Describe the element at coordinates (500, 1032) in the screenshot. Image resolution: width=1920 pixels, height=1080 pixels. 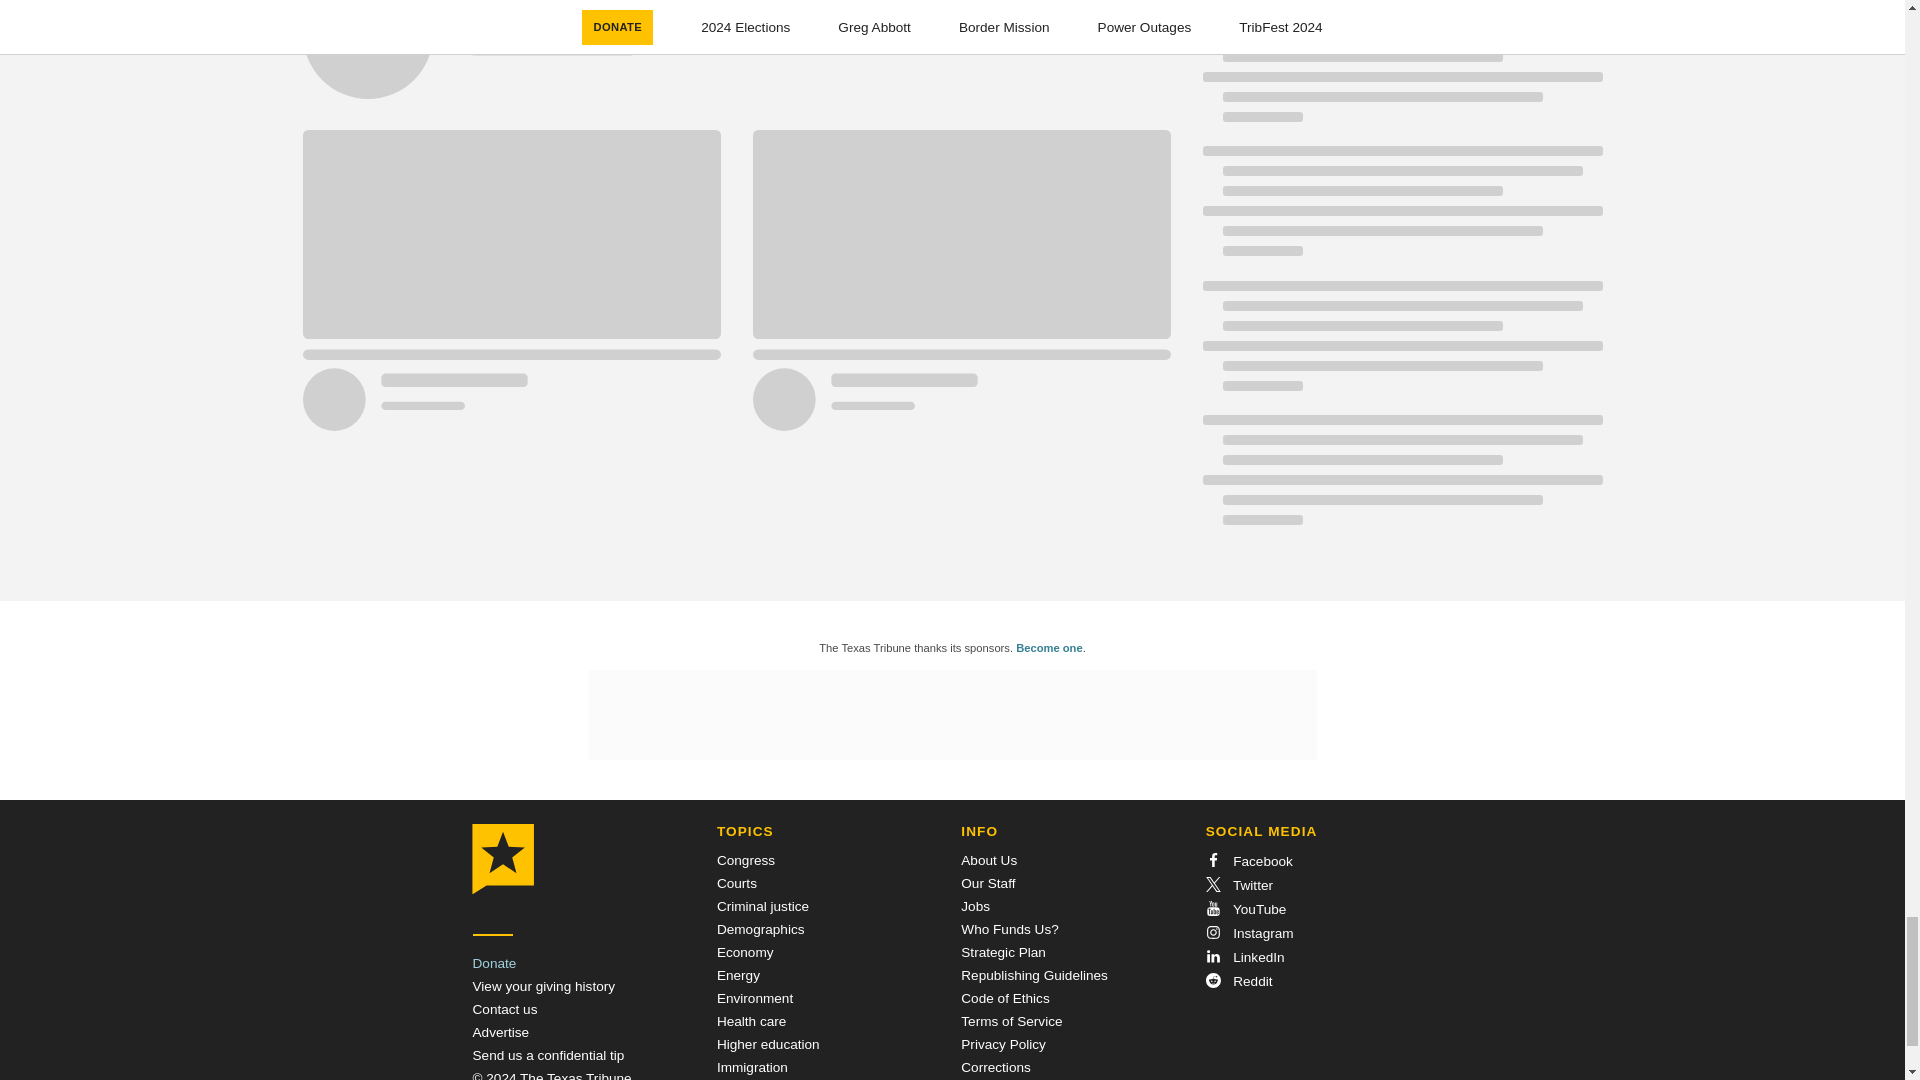
I see `Advertise` at that location.